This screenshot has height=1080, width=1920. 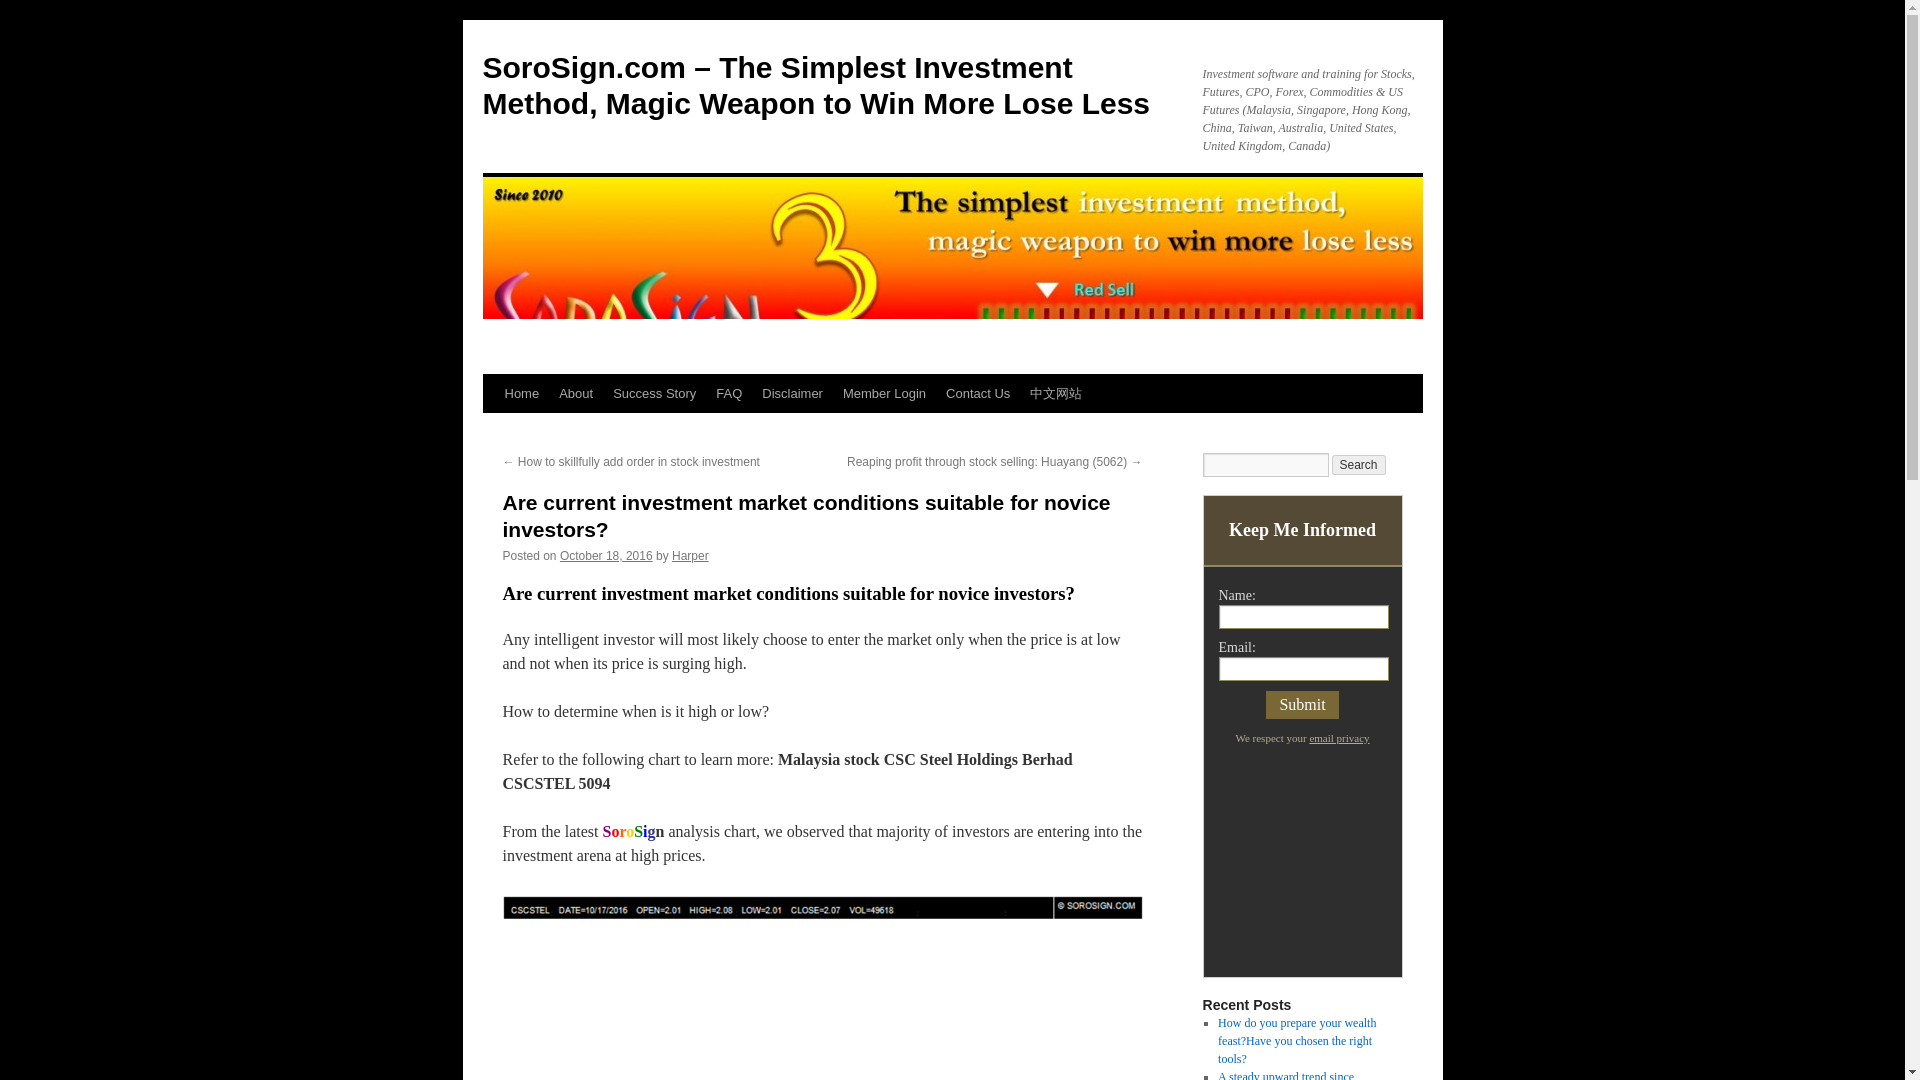 I want to click on Skip to content, so click(x=491, y=430).